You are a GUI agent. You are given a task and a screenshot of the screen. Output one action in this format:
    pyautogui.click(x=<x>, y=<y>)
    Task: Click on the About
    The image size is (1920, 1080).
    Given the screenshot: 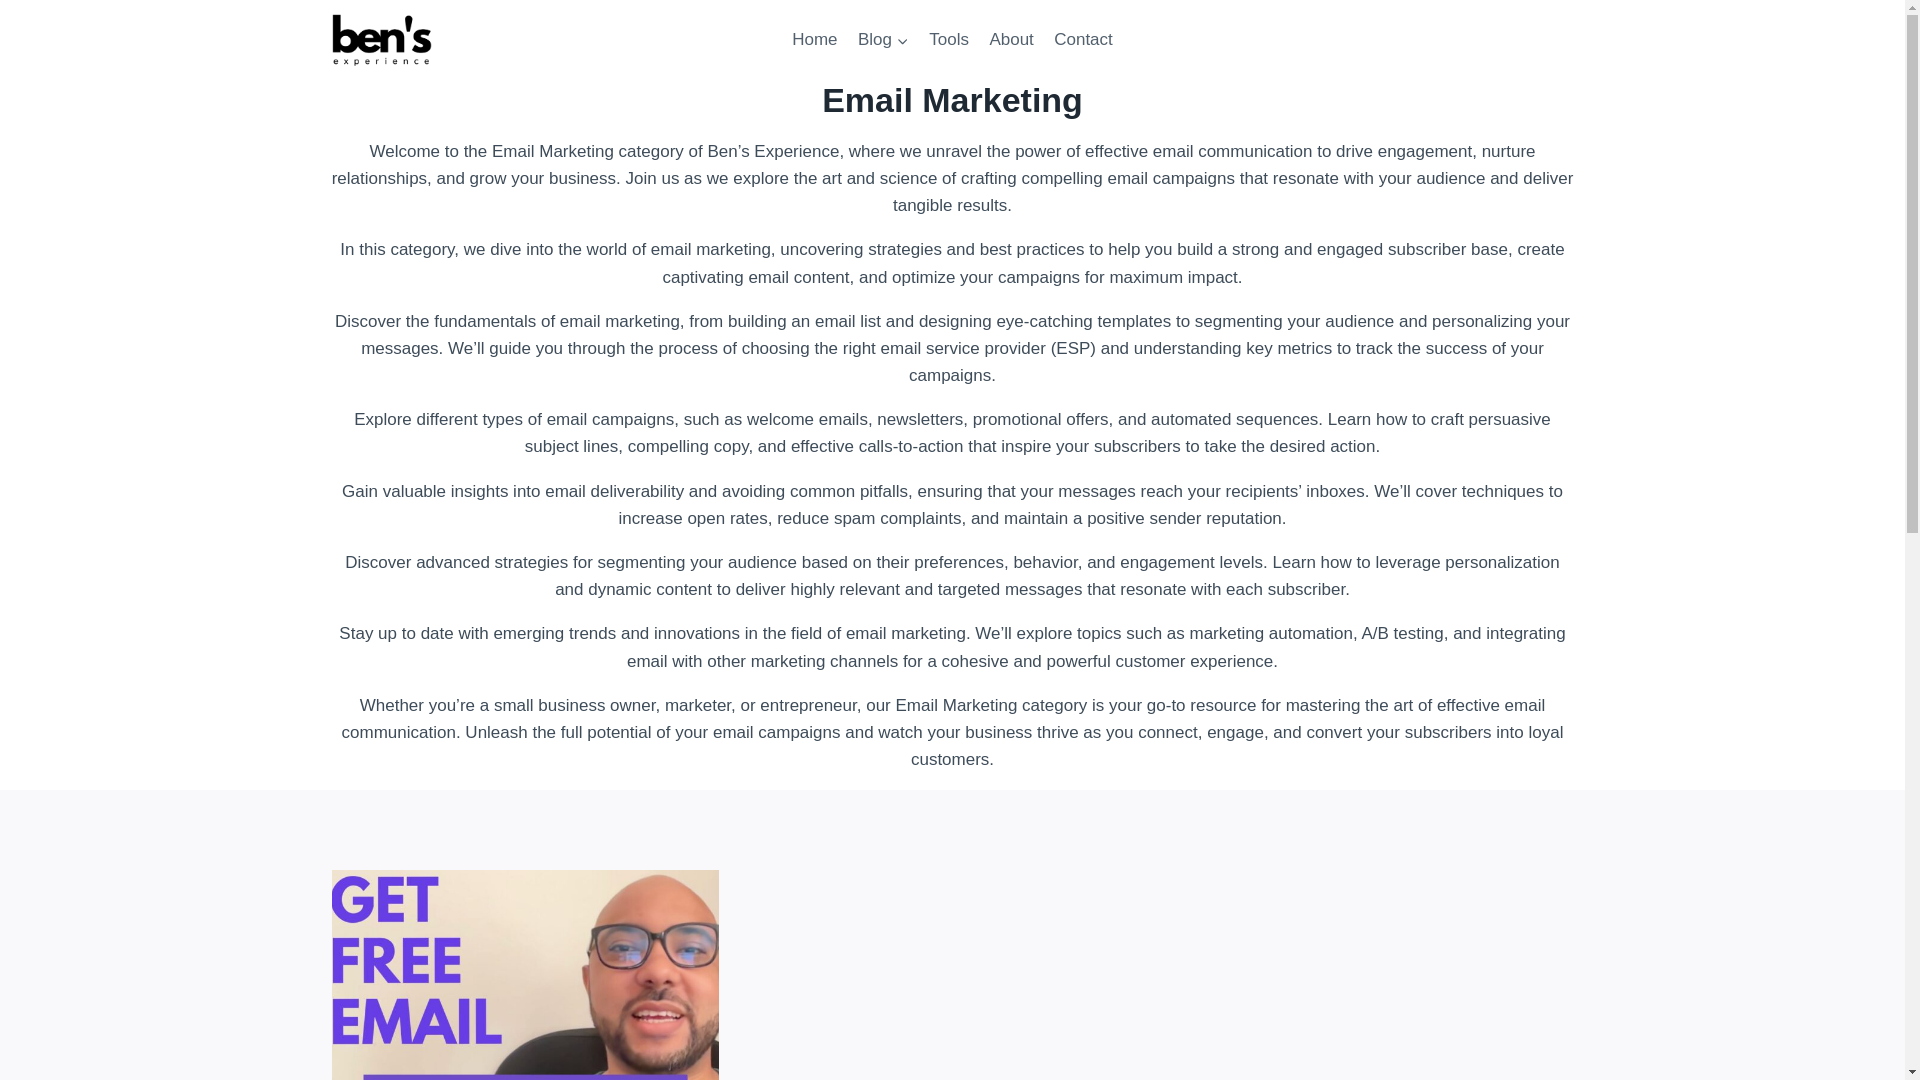 What is the action you would take?
    pyautogui.click(x=1012, y=40)
    